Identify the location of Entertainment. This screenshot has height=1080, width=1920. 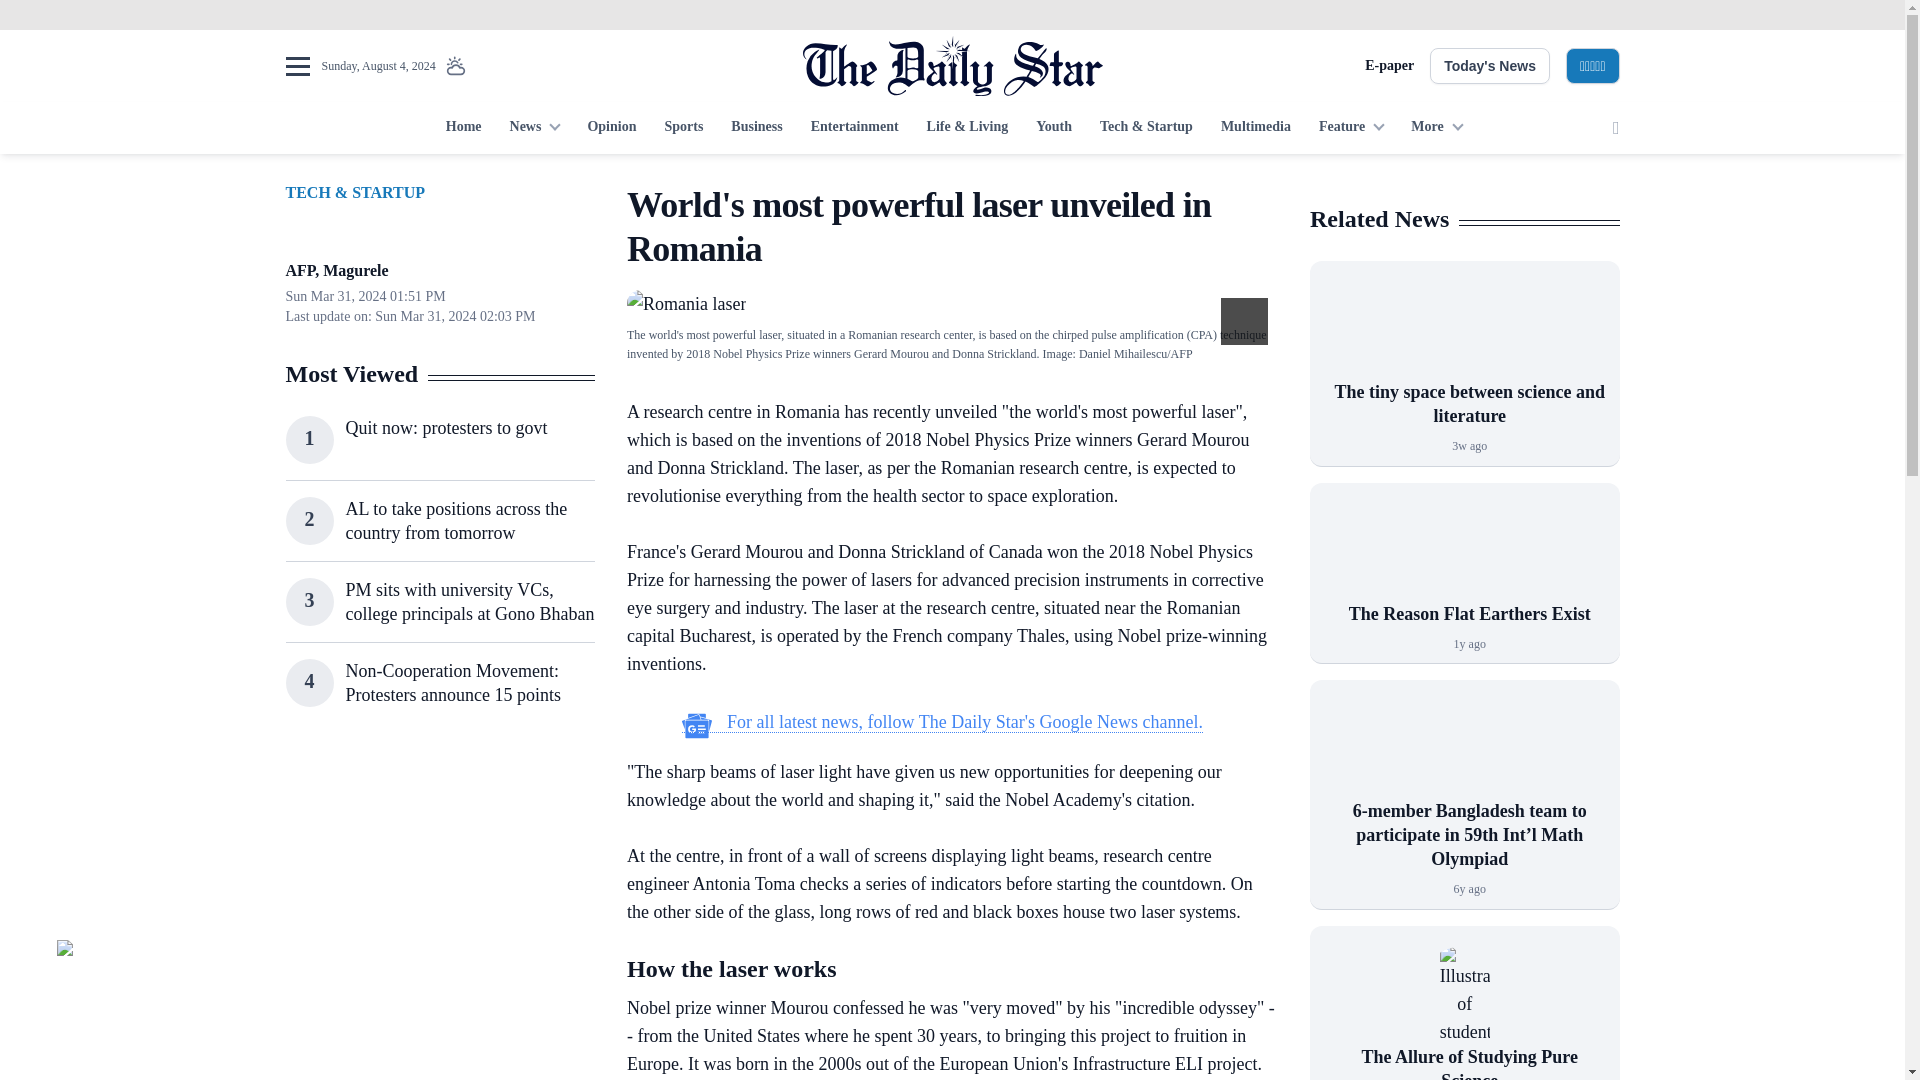
(854, 128).